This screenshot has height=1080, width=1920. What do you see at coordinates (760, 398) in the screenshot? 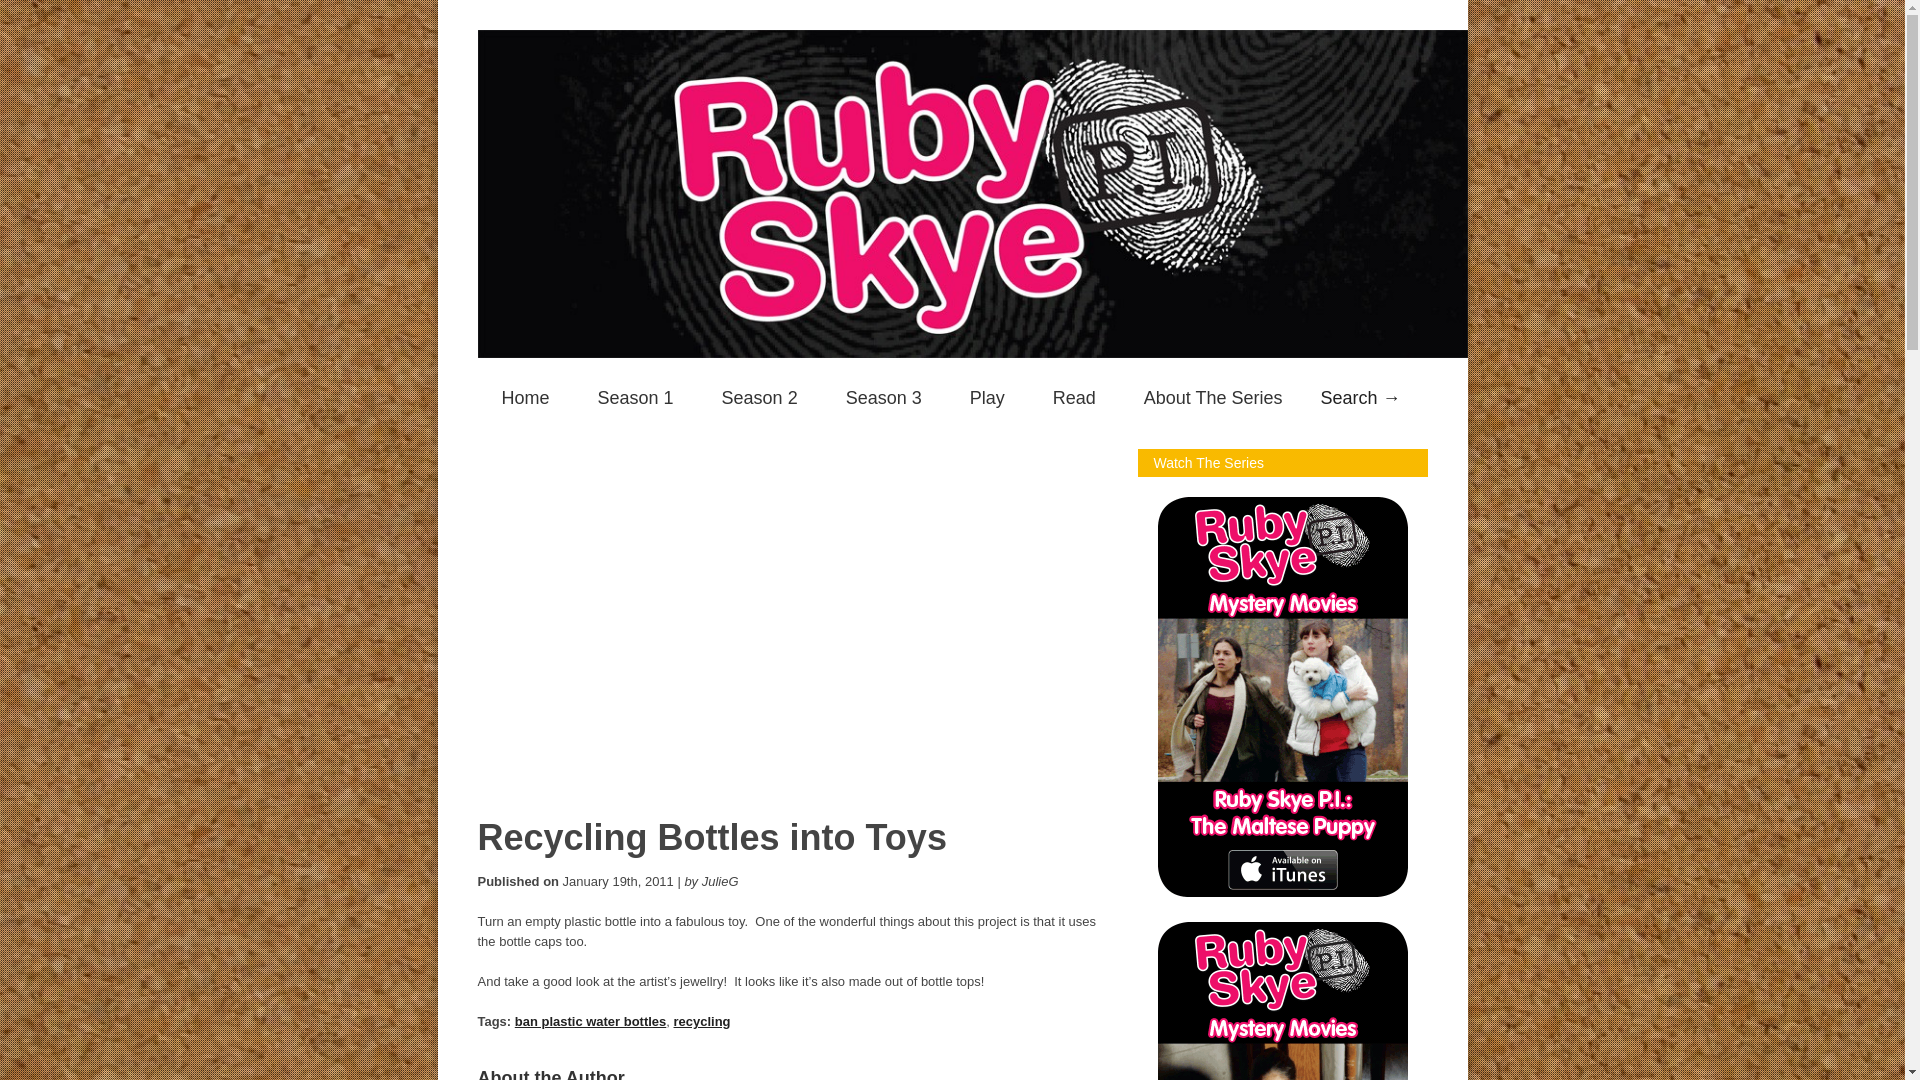
I see `Season 2` at bounding box center [760, 398].